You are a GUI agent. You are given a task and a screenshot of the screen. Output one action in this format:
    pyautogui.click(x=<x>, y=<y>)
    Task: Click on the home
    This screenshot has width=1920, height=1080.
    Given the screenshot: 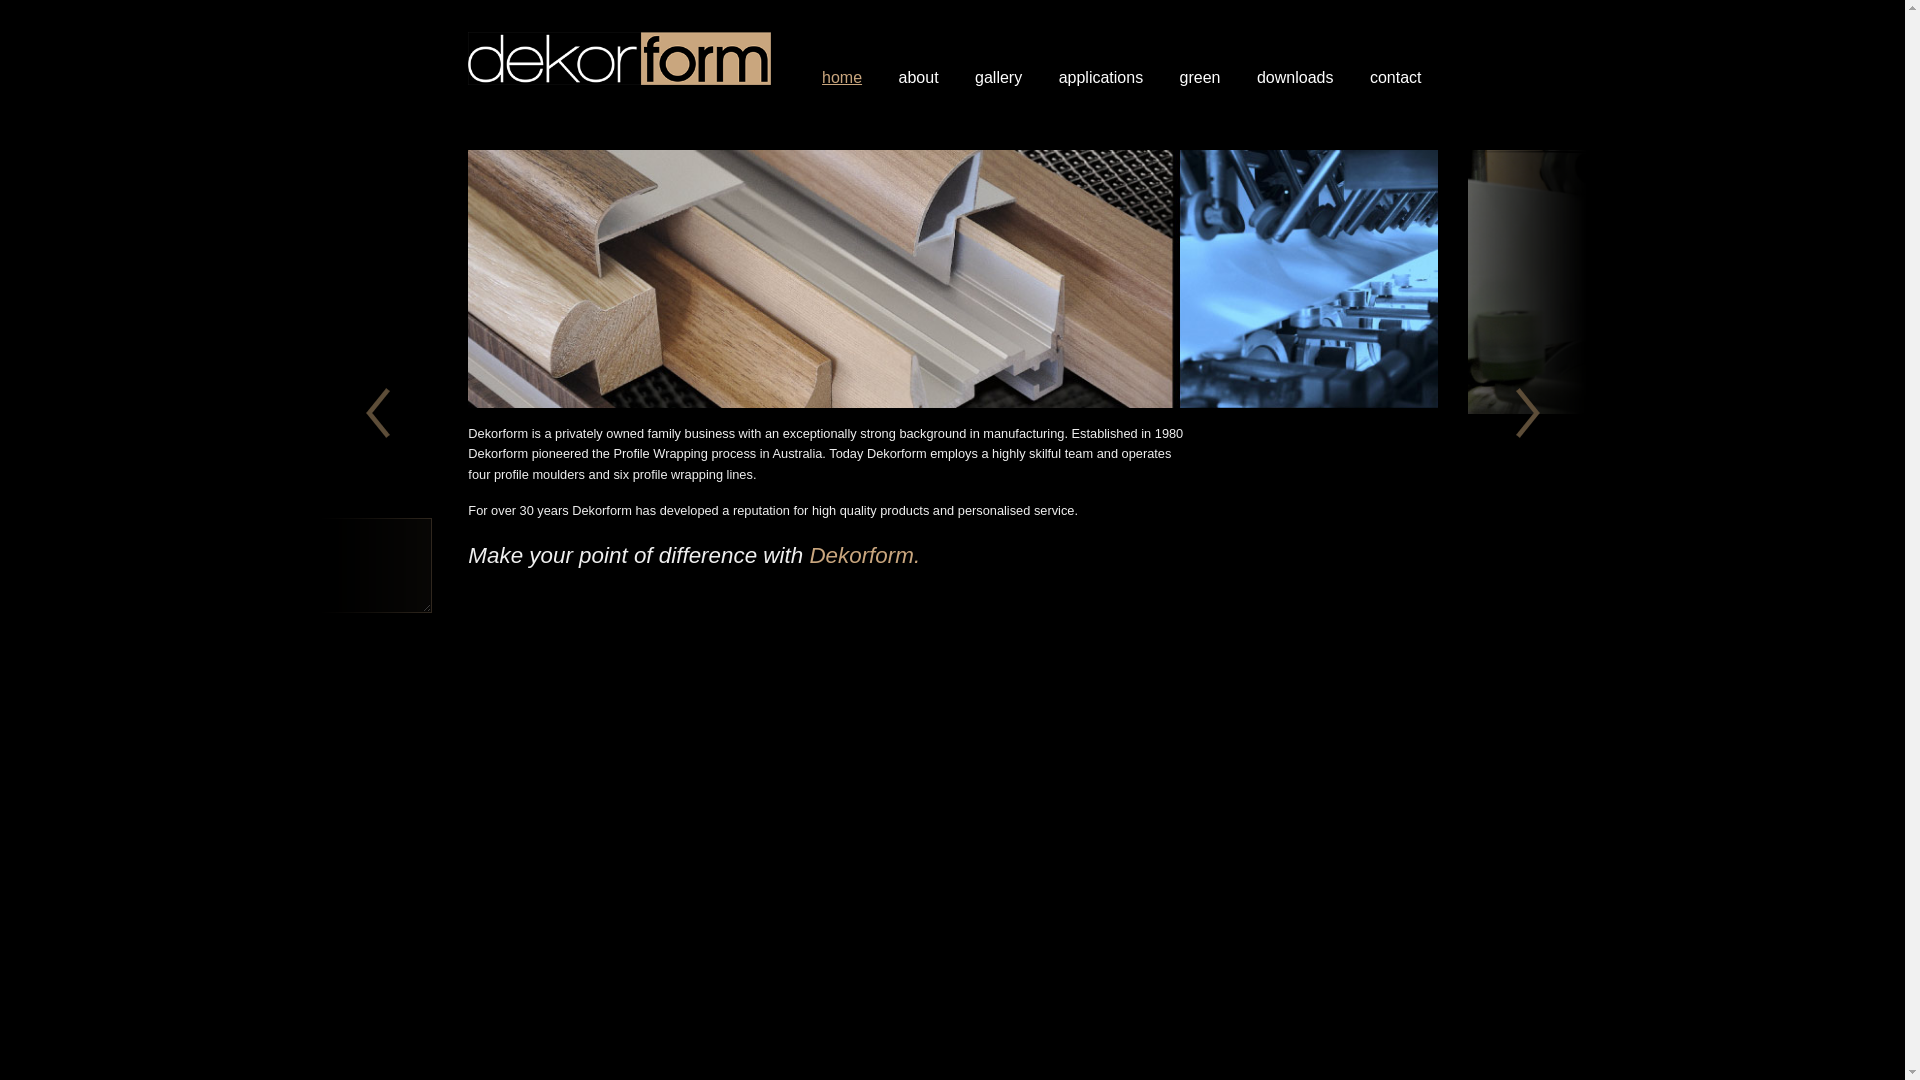 What is the action you would take?
    pyautogui.click(x=842, y=59)
    